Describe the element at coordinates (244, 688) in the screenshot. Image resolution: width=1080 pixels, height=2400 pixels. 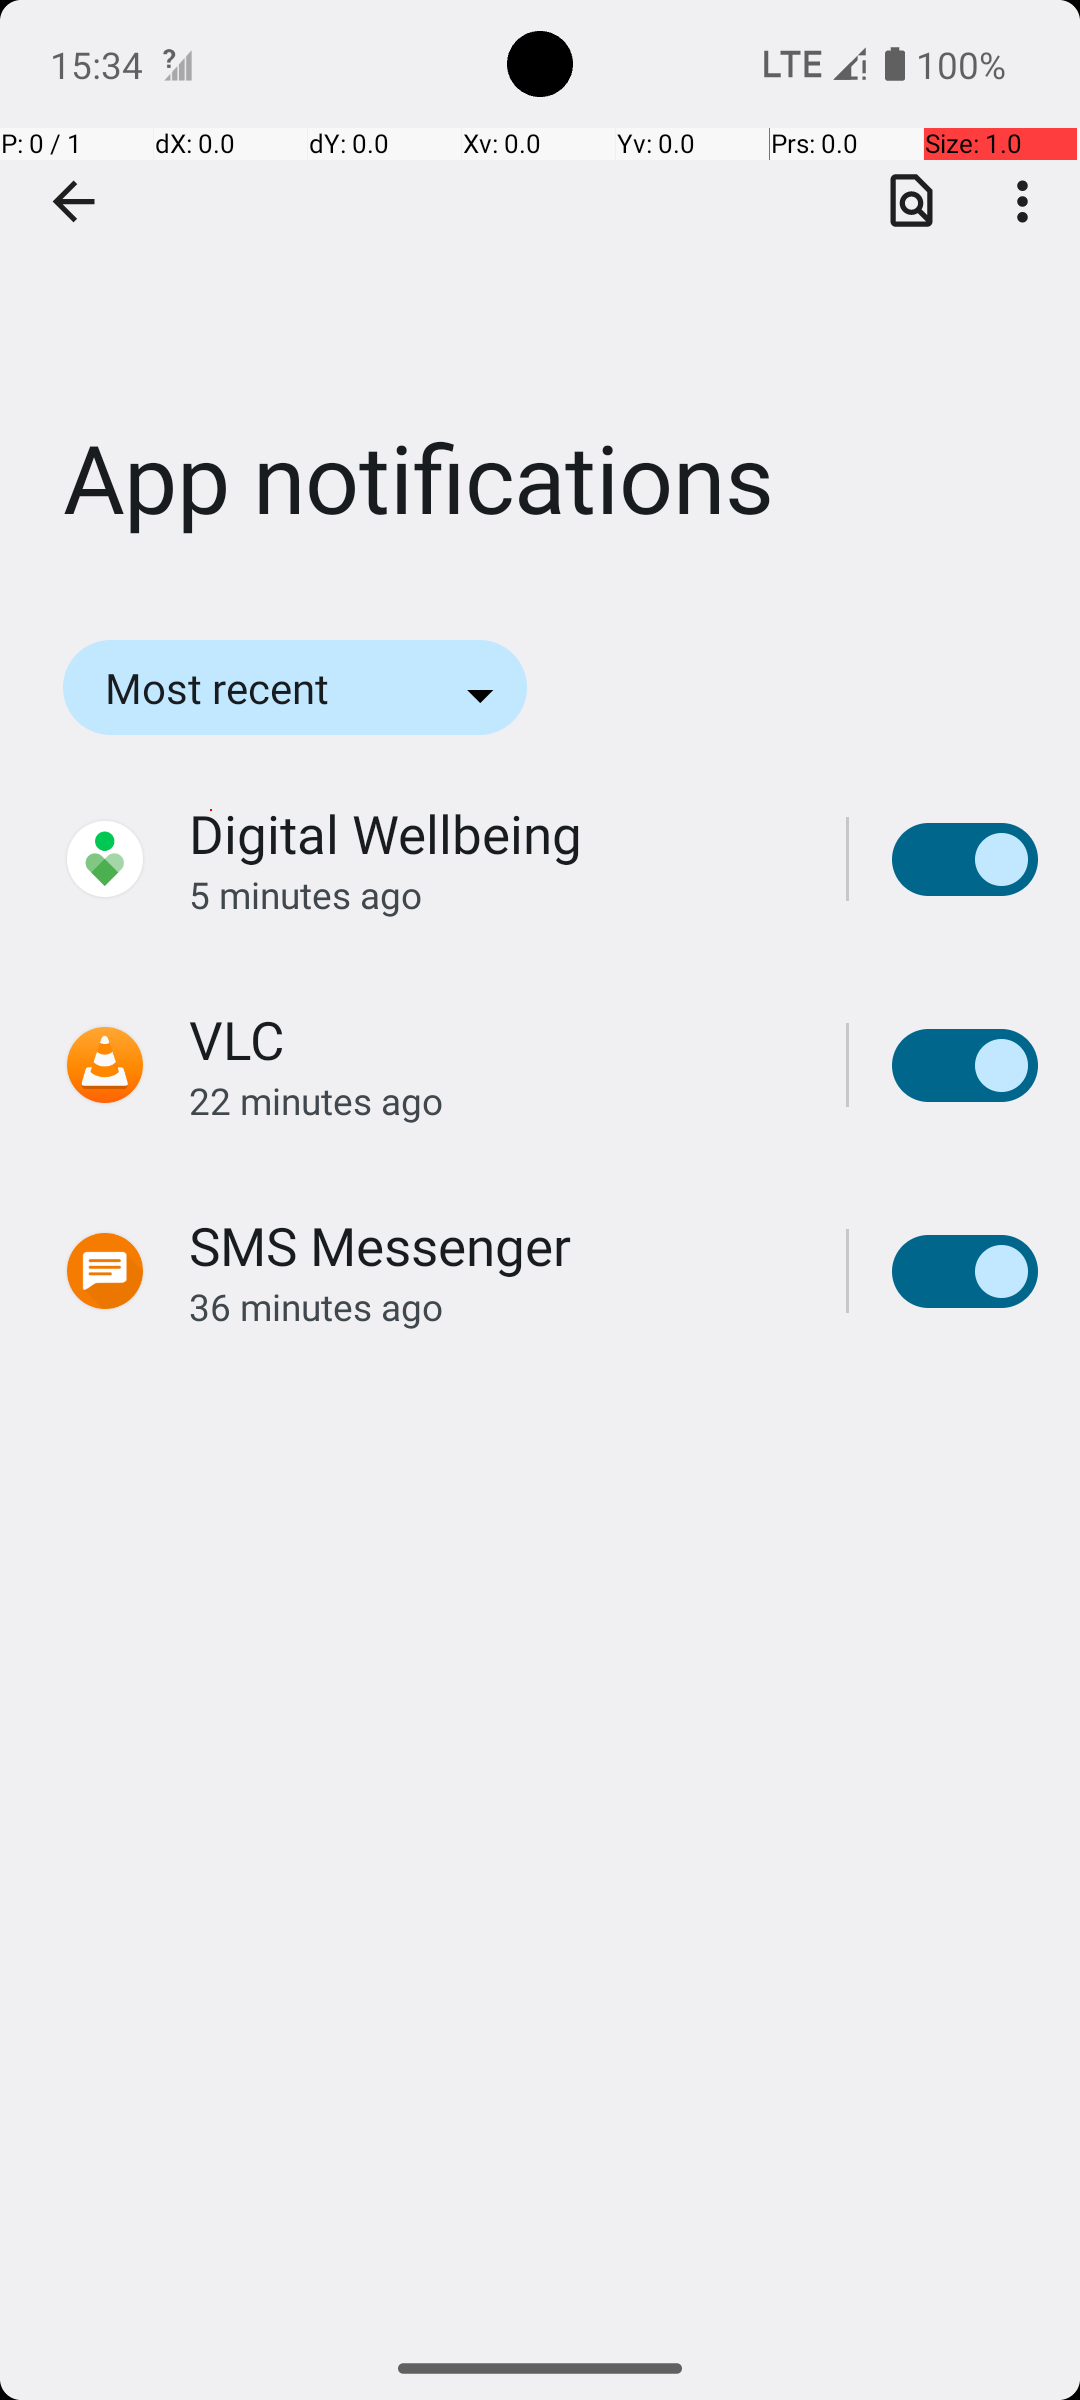
I see `Most recent` at that location.